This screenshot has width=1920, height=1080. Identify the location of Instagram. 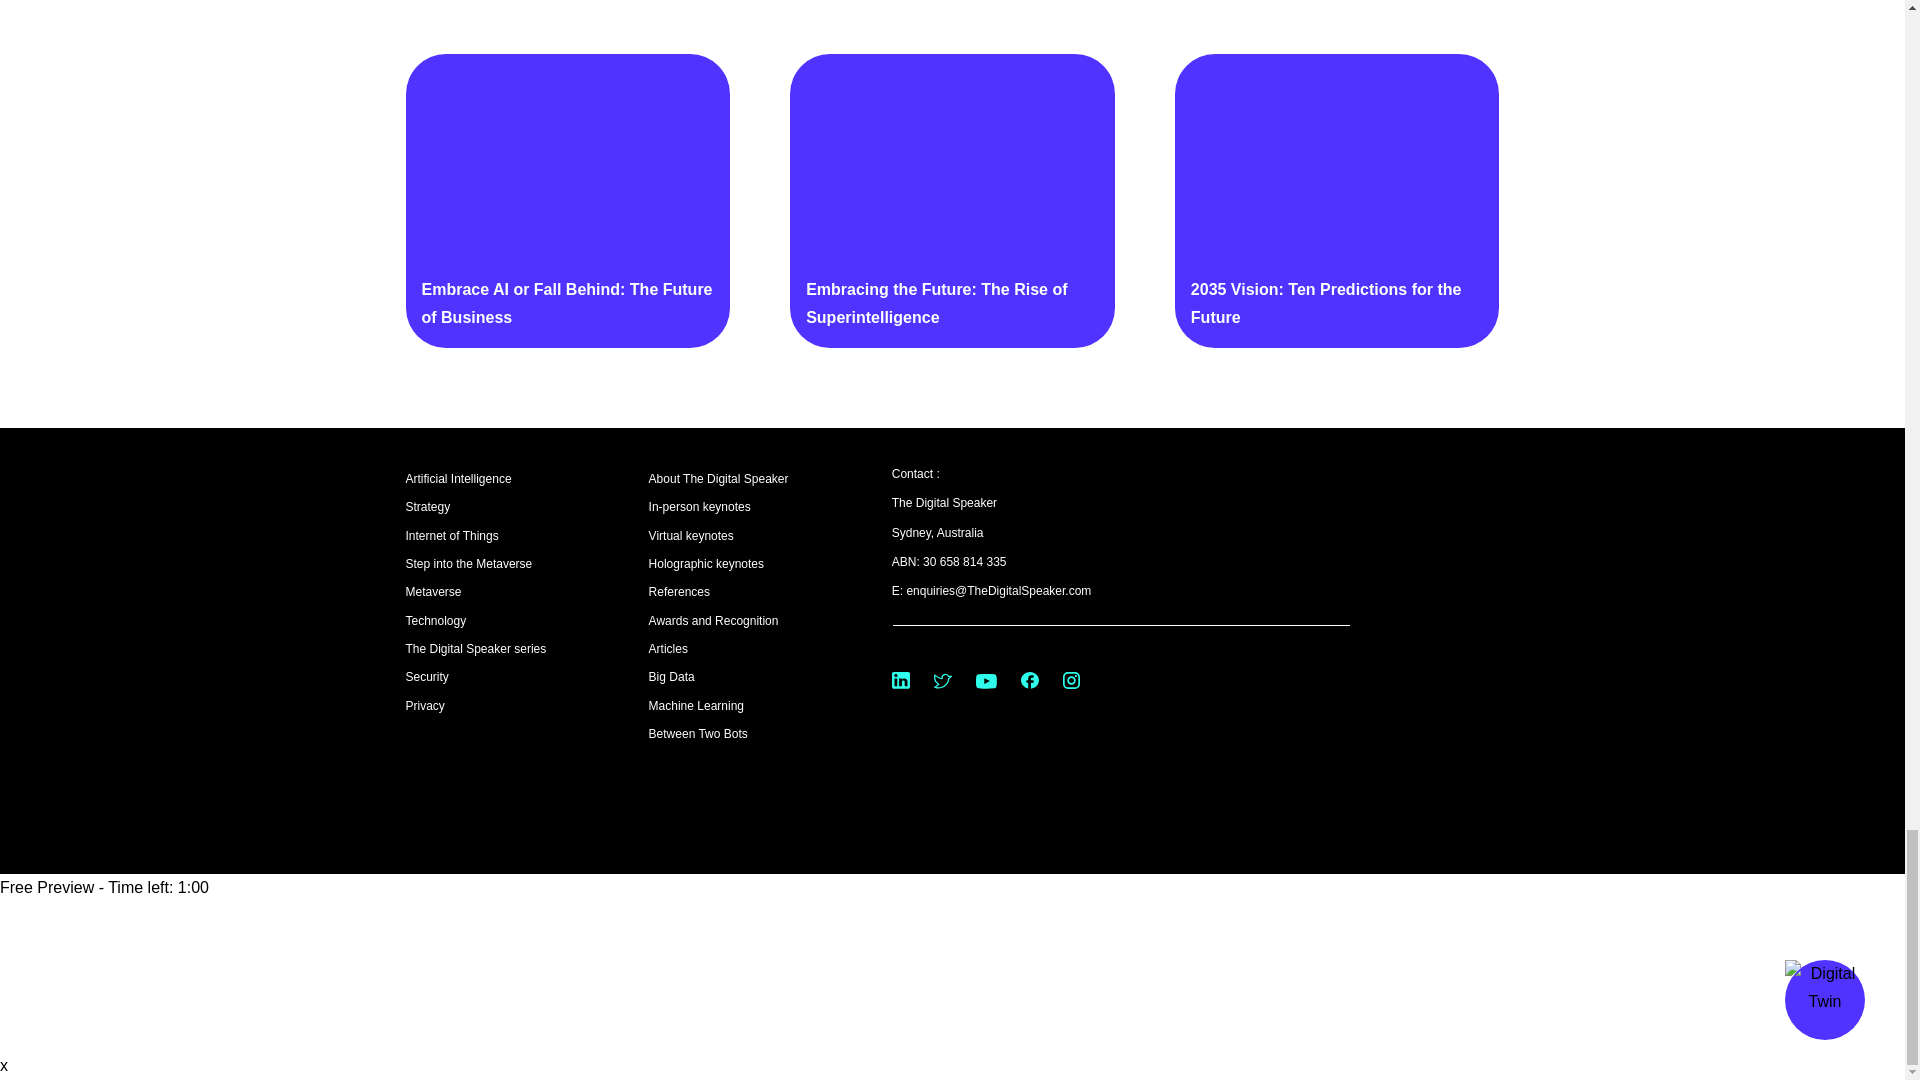
(1071, 680).